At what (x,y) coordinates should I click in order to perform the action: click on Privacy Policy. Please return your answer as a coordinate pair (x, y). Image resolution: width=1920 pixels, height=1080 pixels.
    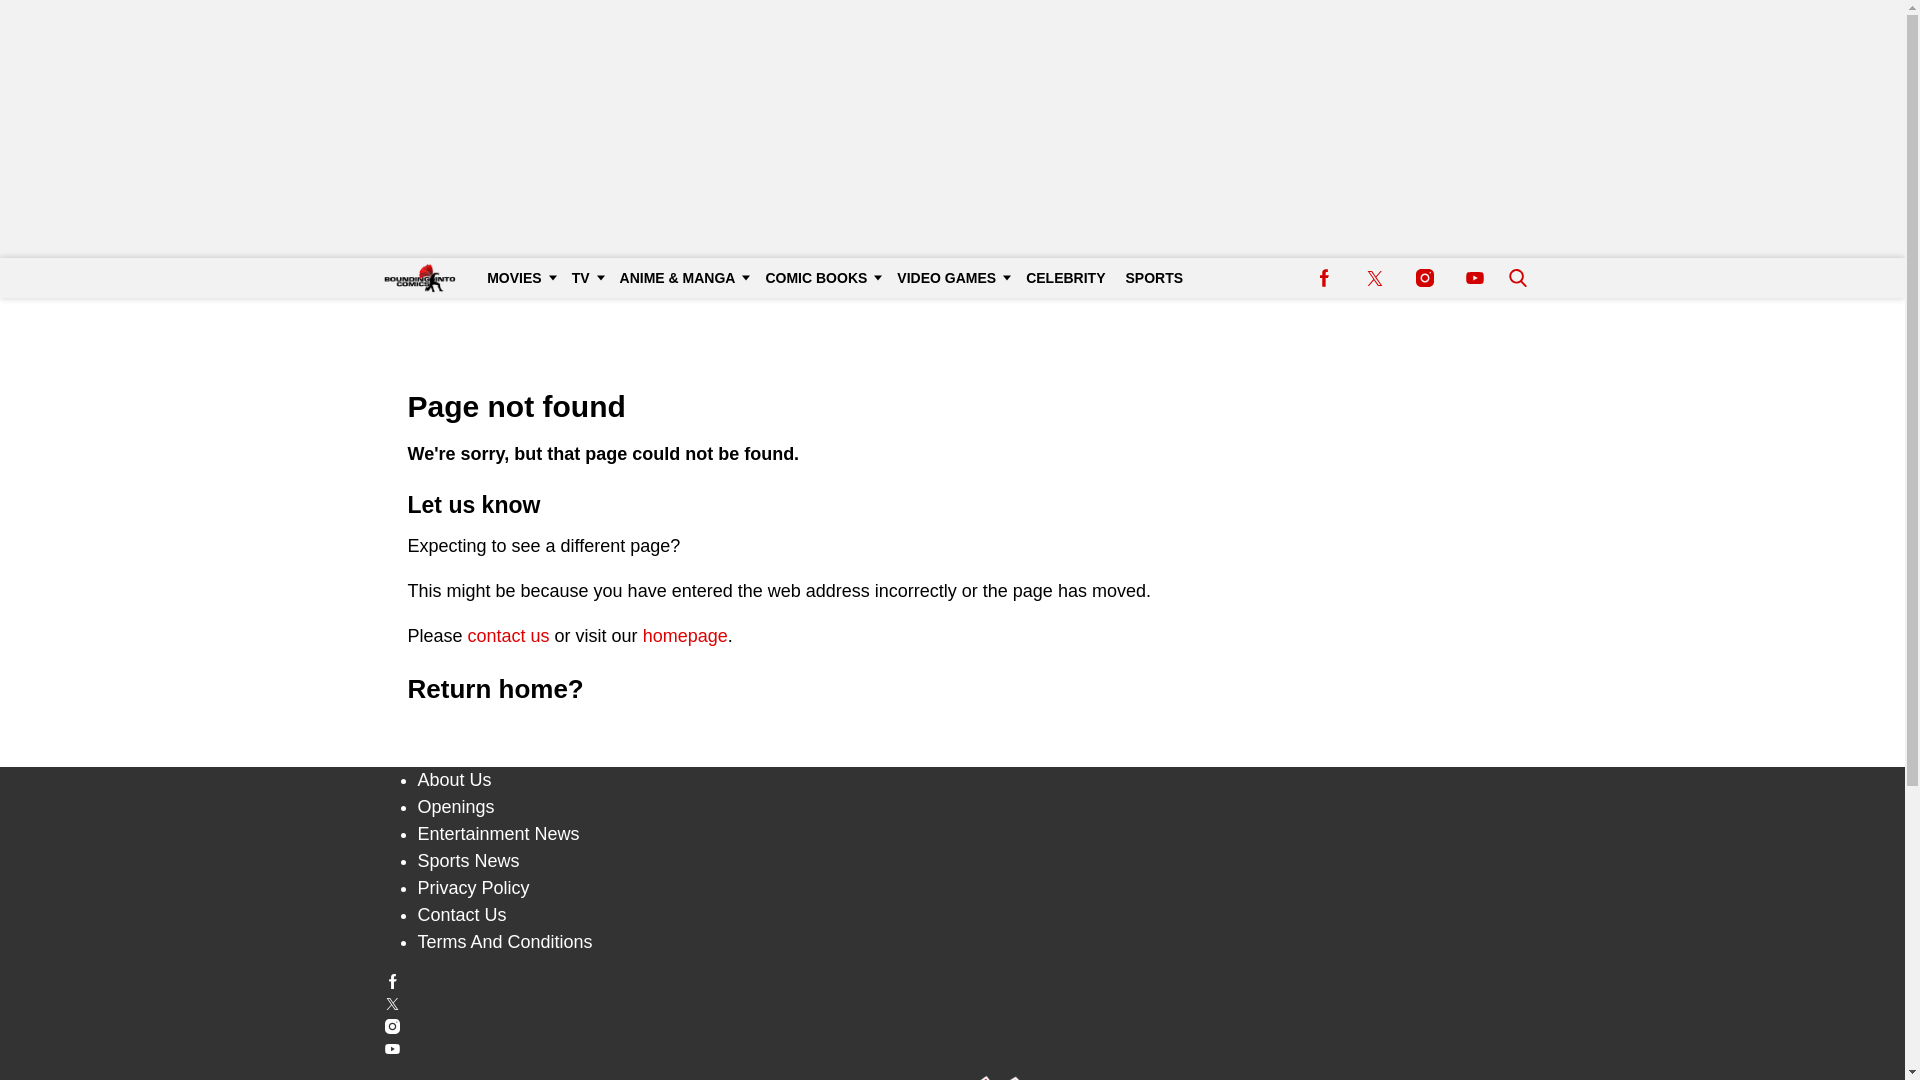
    Looking at the image, I should click on (474, 888).